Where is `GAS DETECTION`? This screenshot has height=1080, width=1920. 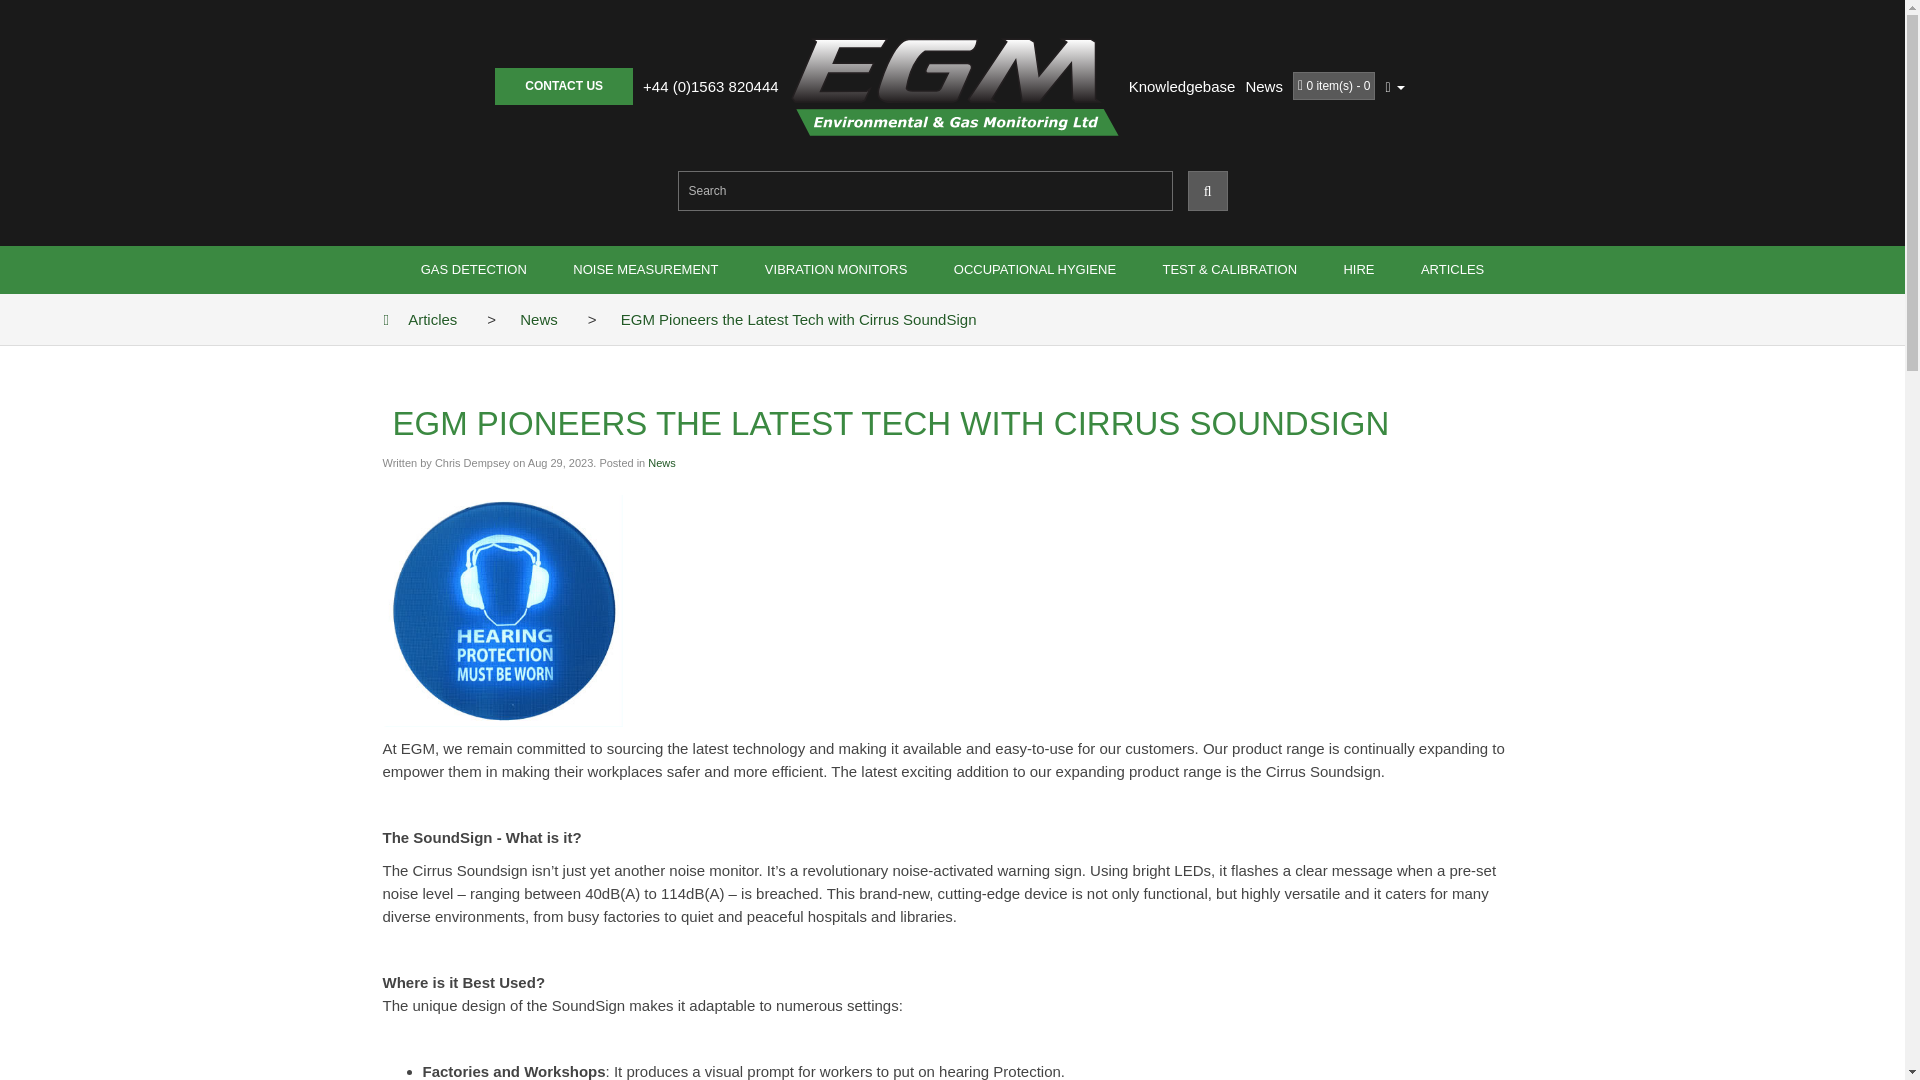 GAS DETECTION is located at coordinates (474, 270).